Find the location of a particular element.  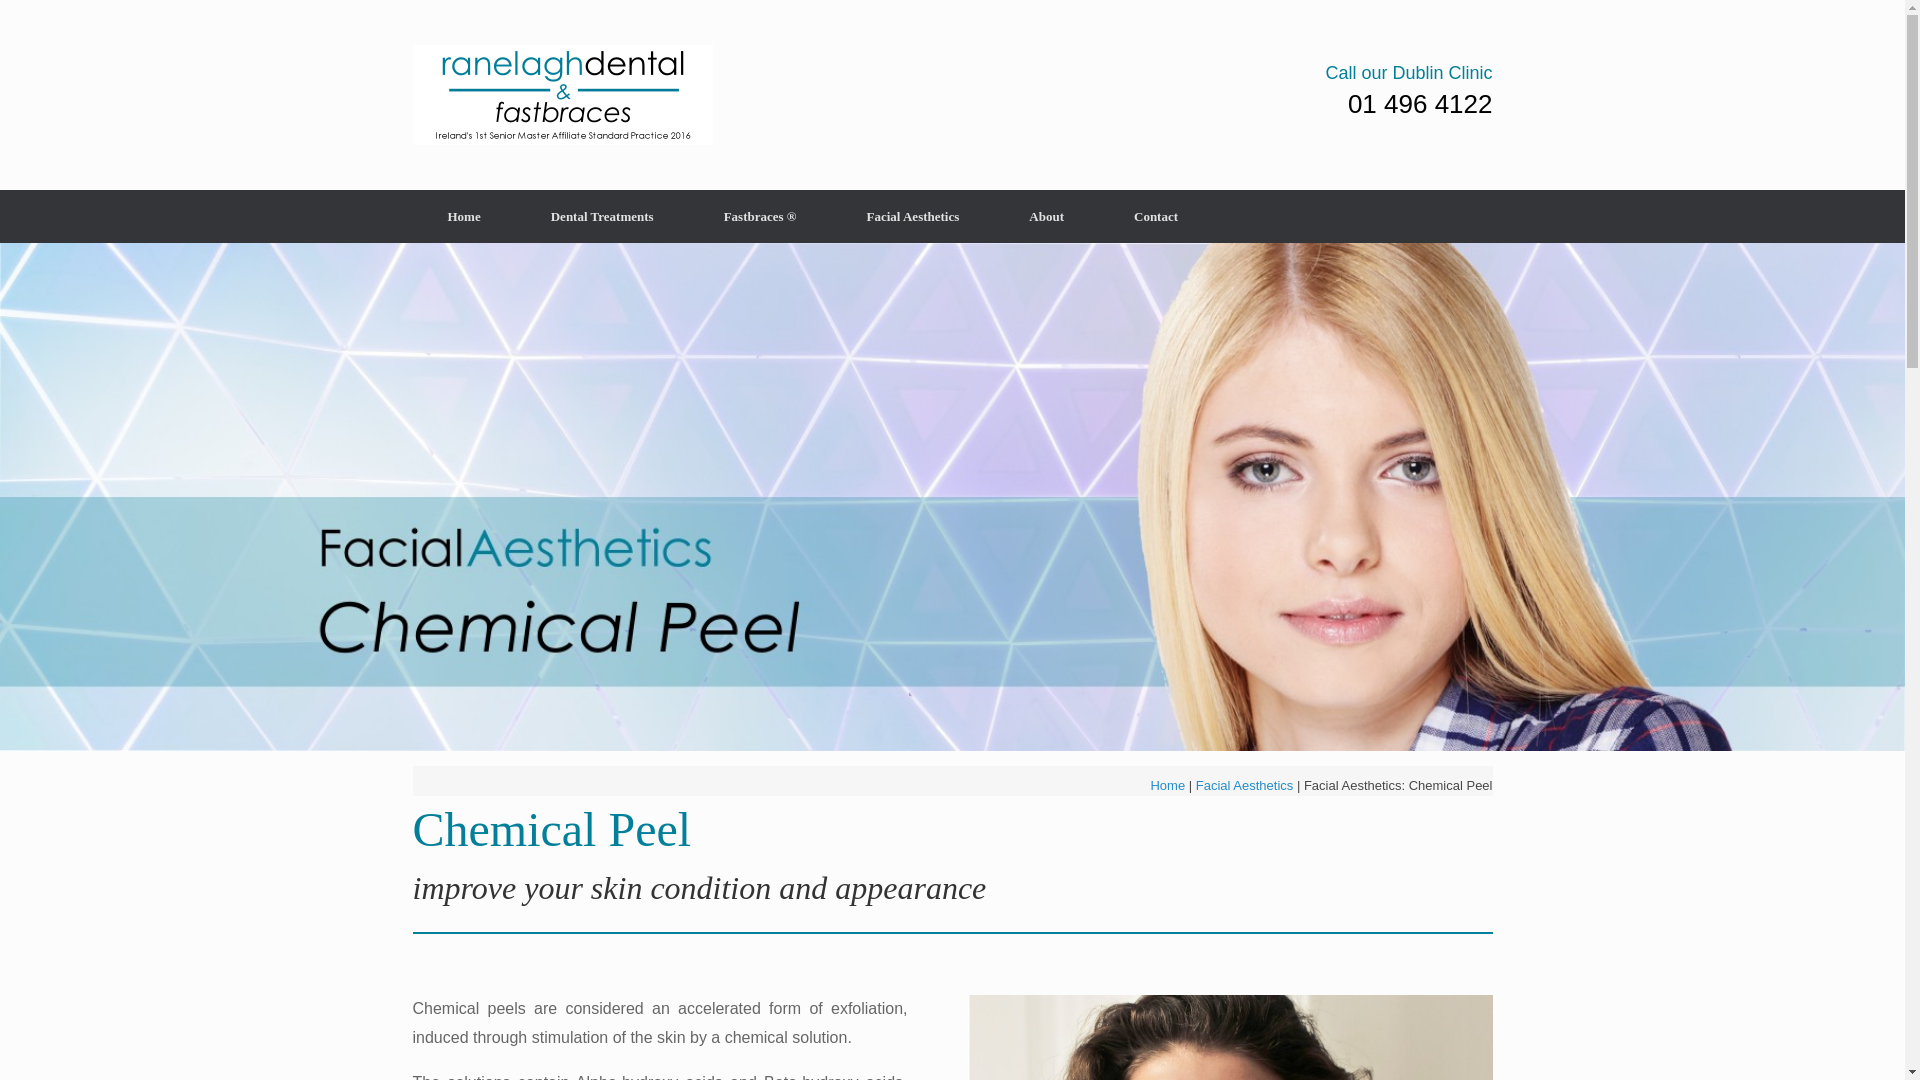

Home is located at coordinates (1167, 784).